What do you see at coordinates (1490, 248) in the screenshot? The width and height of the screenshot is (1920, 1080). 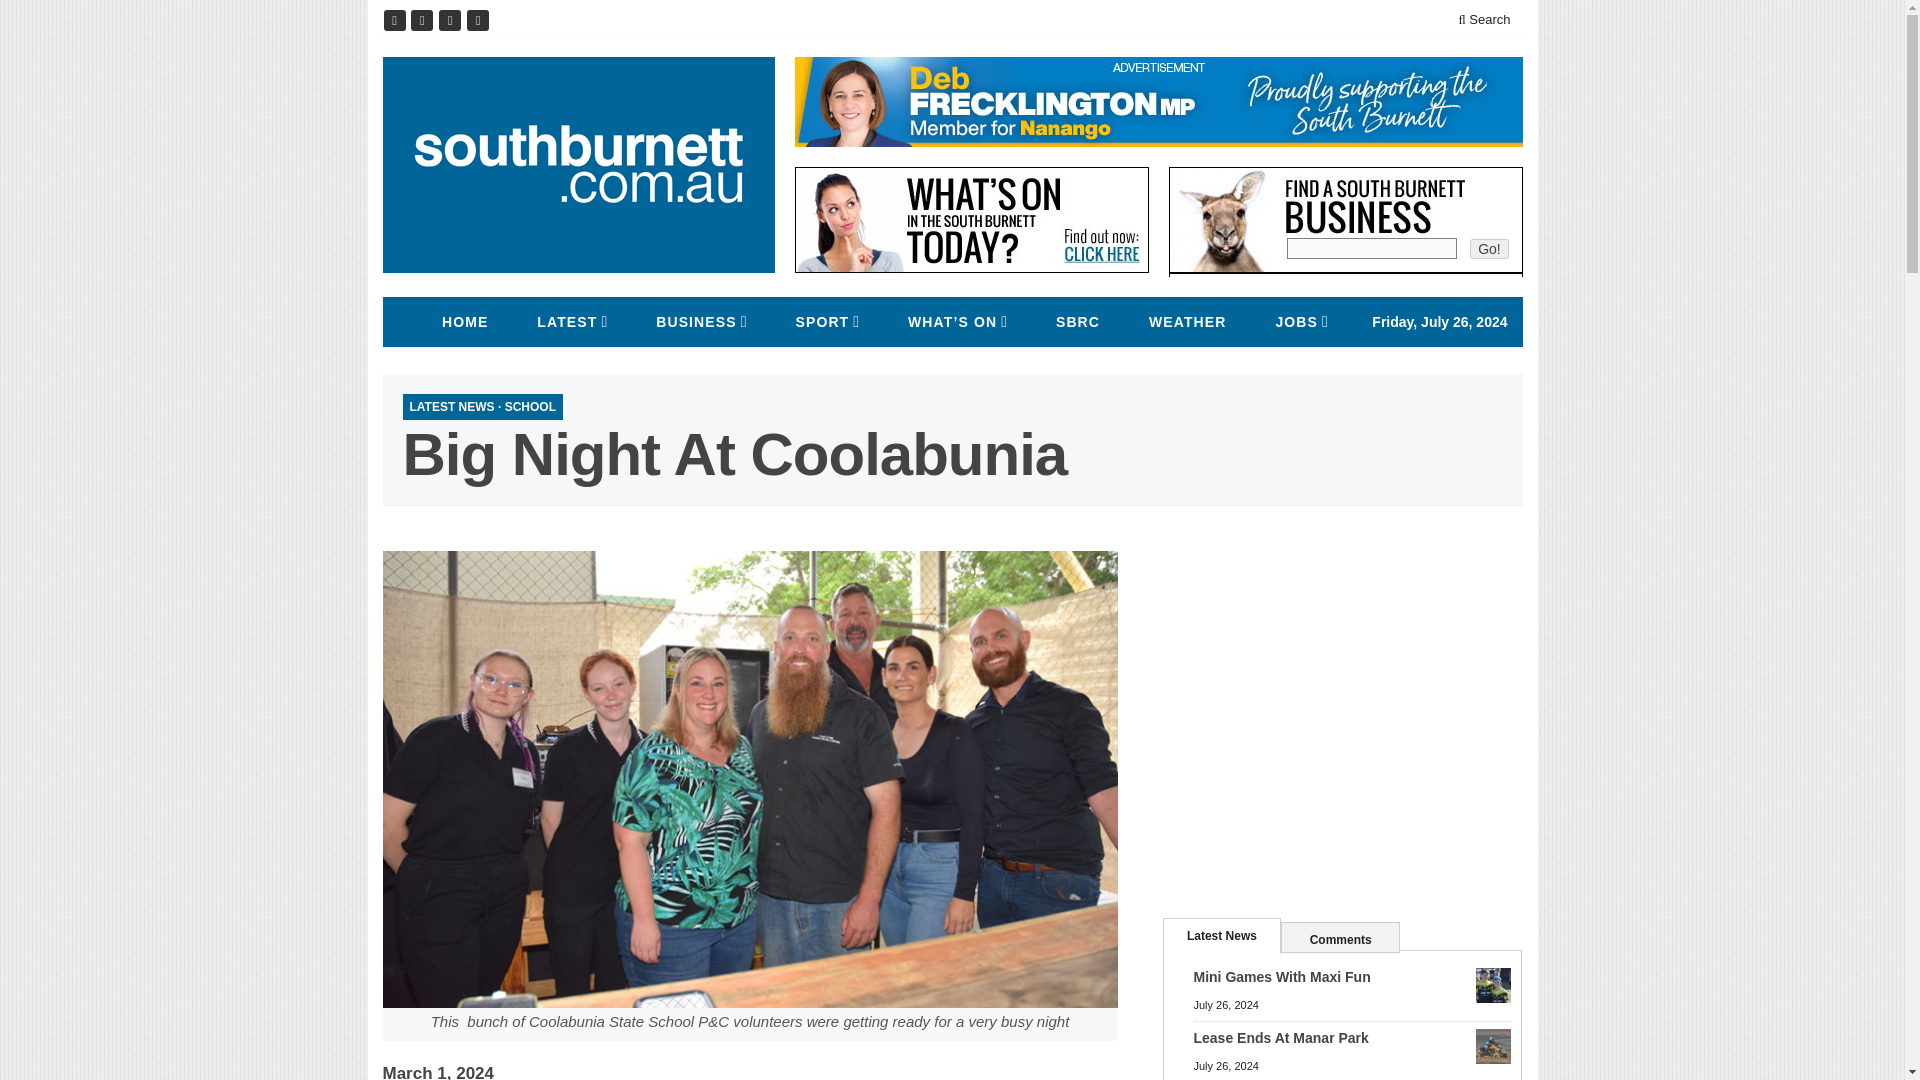 I see `Go!` at bounding box center [1490, 248].